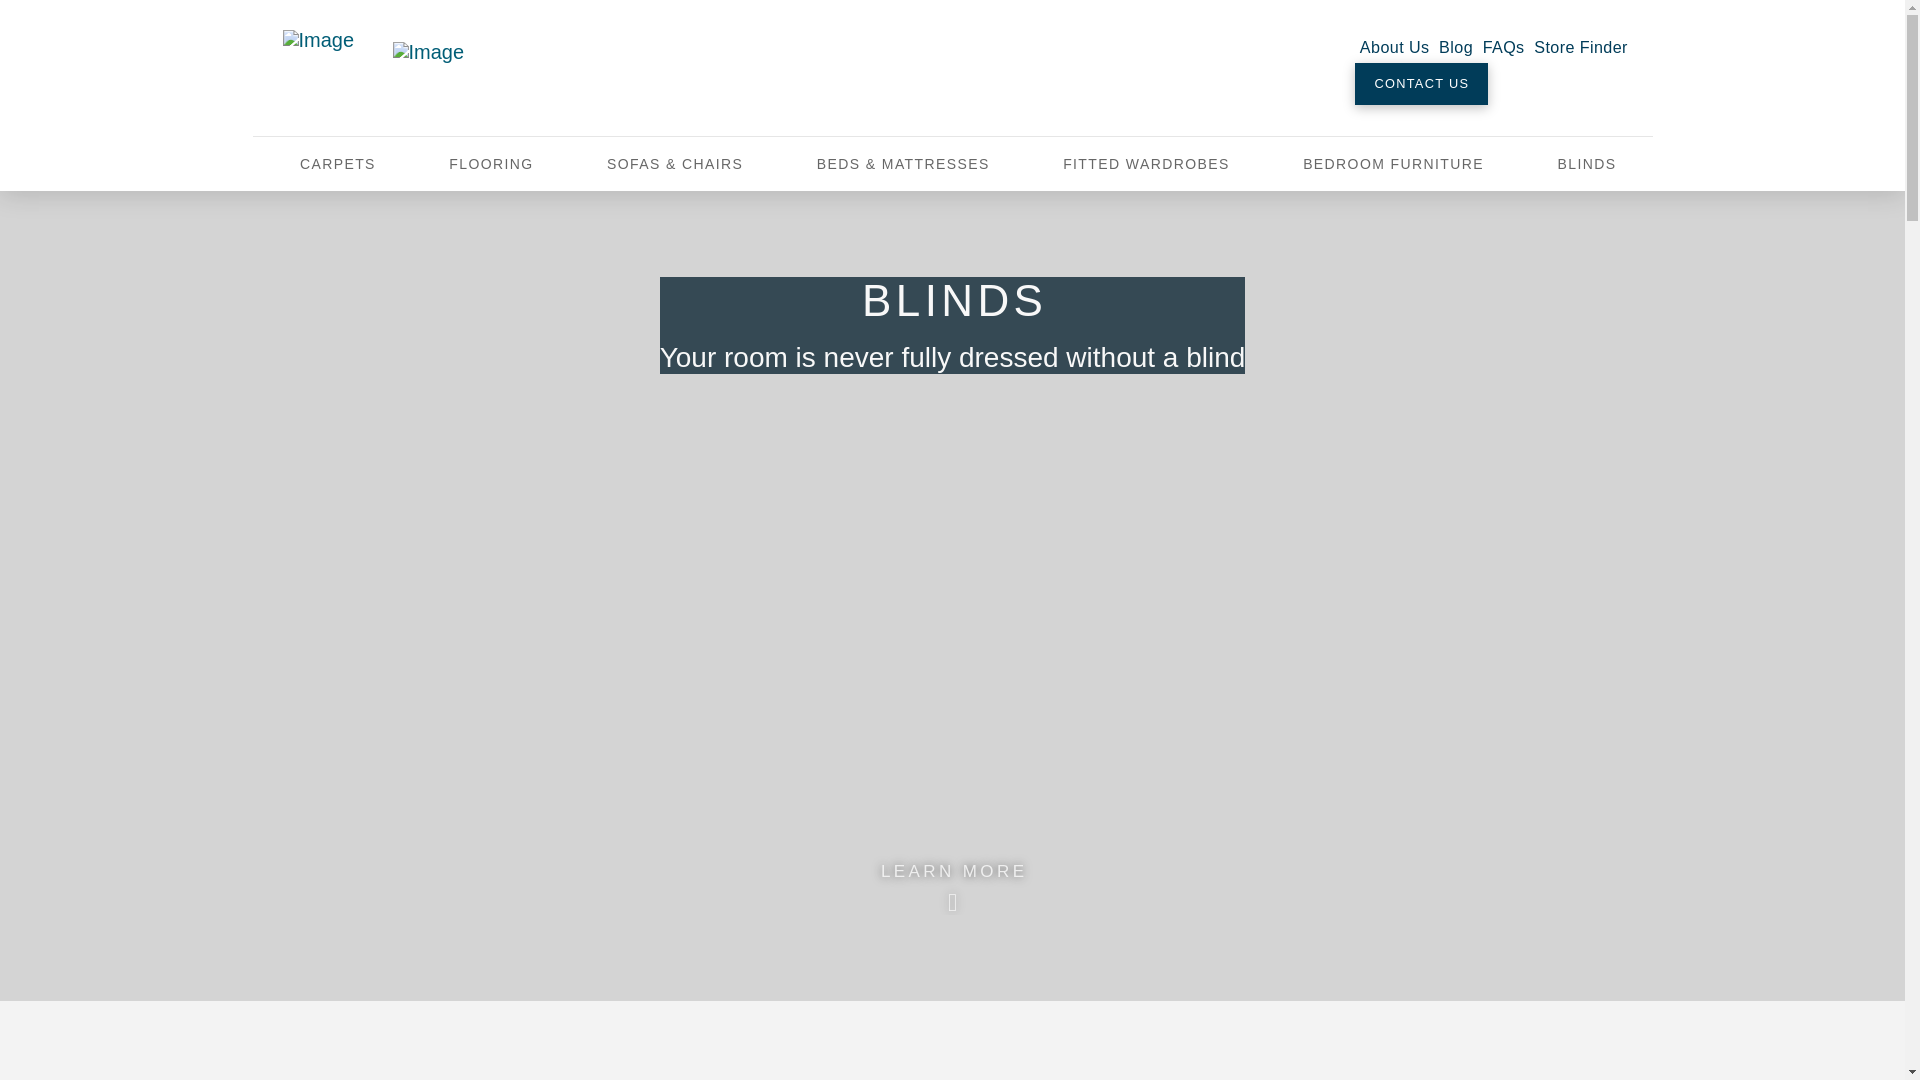 Image resolution: width=1920 pixels, height=1080 pixels. I want to click on About Us, so click(1394, 46).